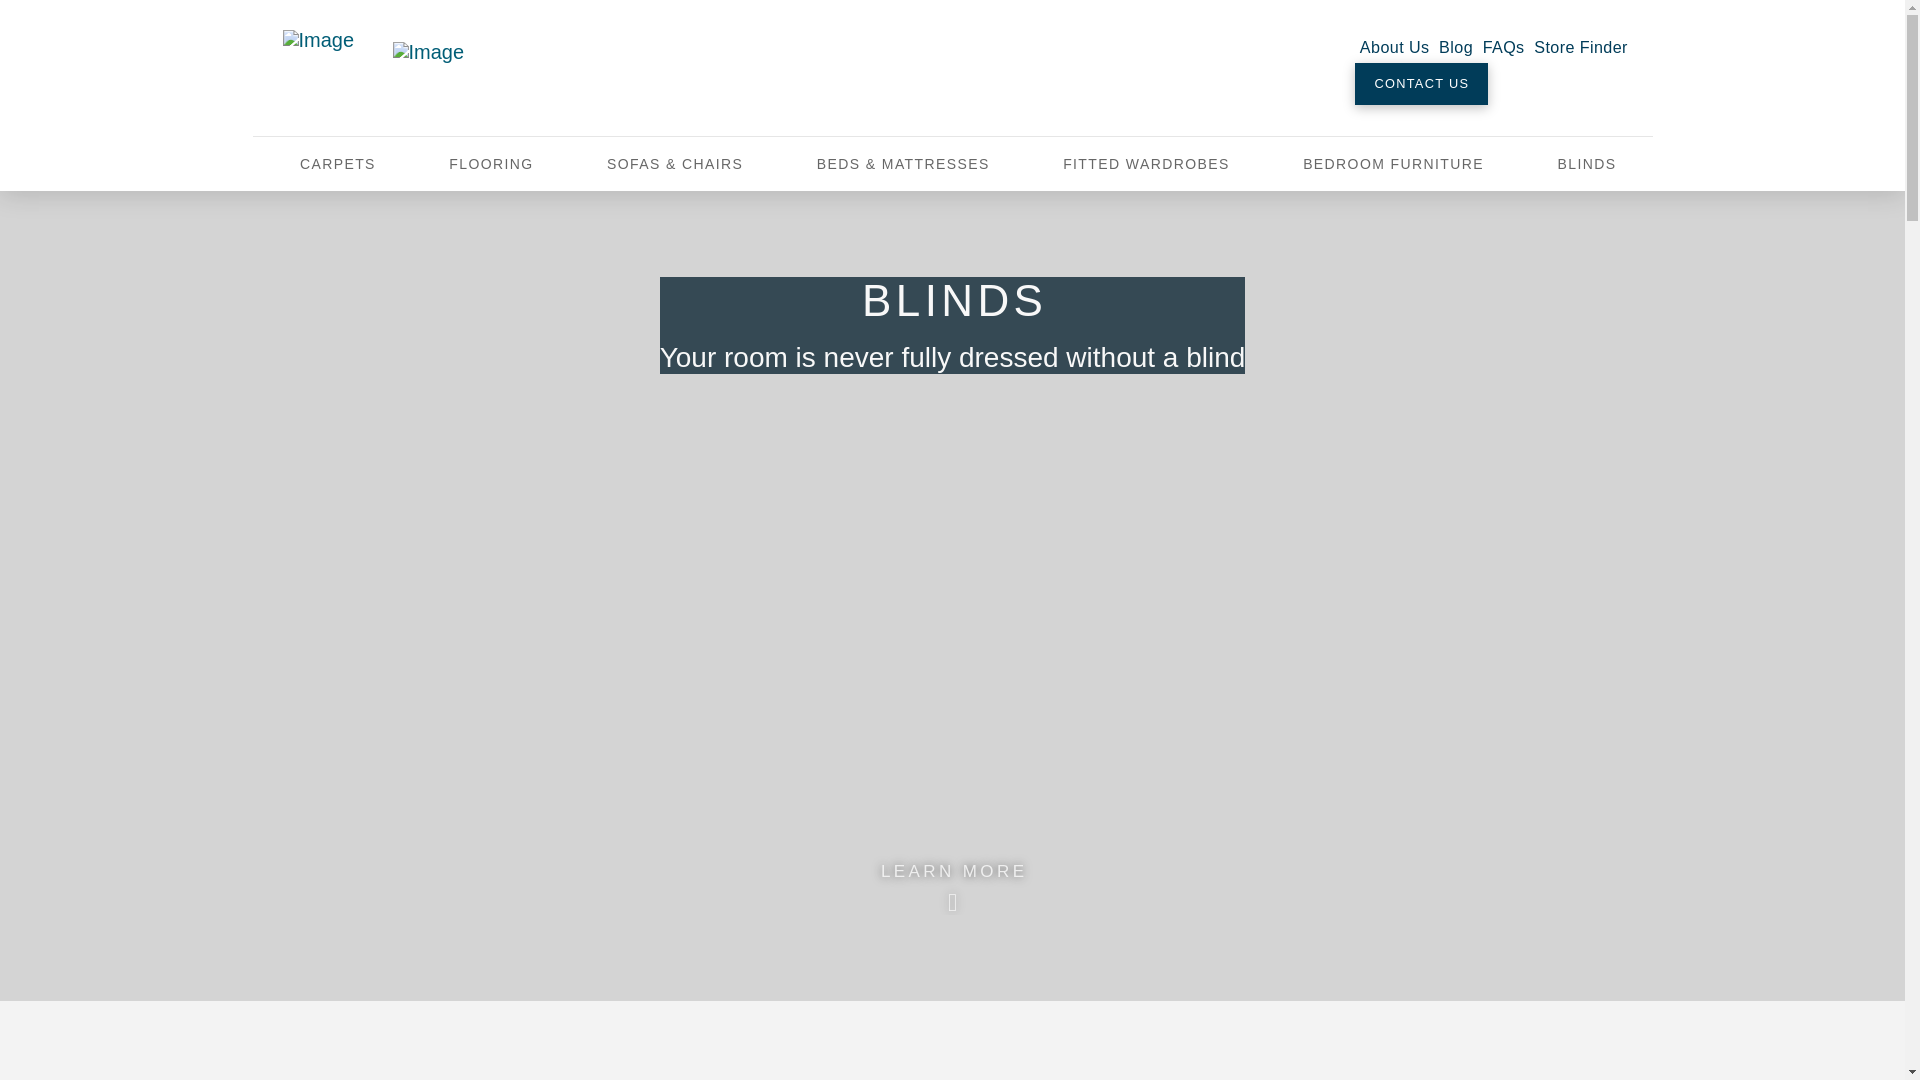 Image resolution: width=1920 pixels, height=1080 pixels. I want to click on About Us, so click(1394, 46).